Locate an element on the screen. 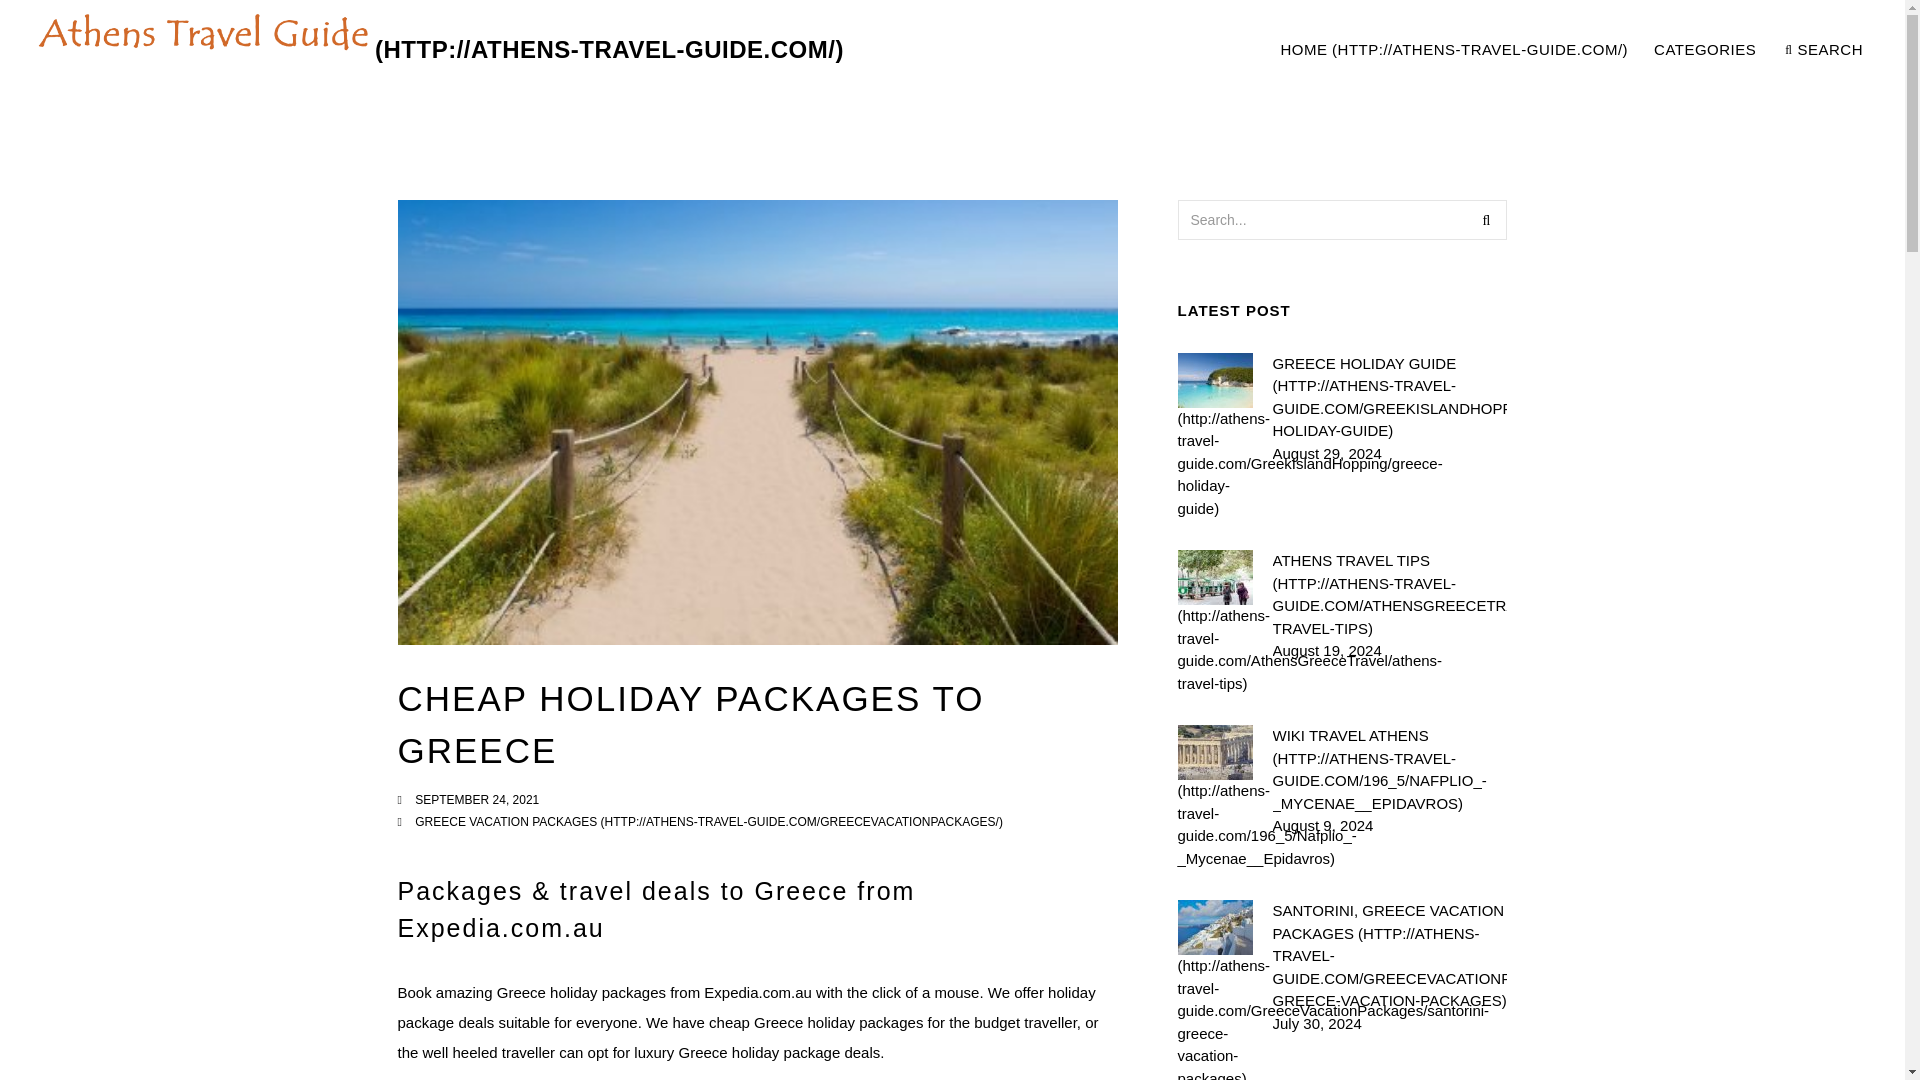 Image resolution: width=1920 pixels, height=1080 pixels. SEARCH is located at coordinates (1453, 50).